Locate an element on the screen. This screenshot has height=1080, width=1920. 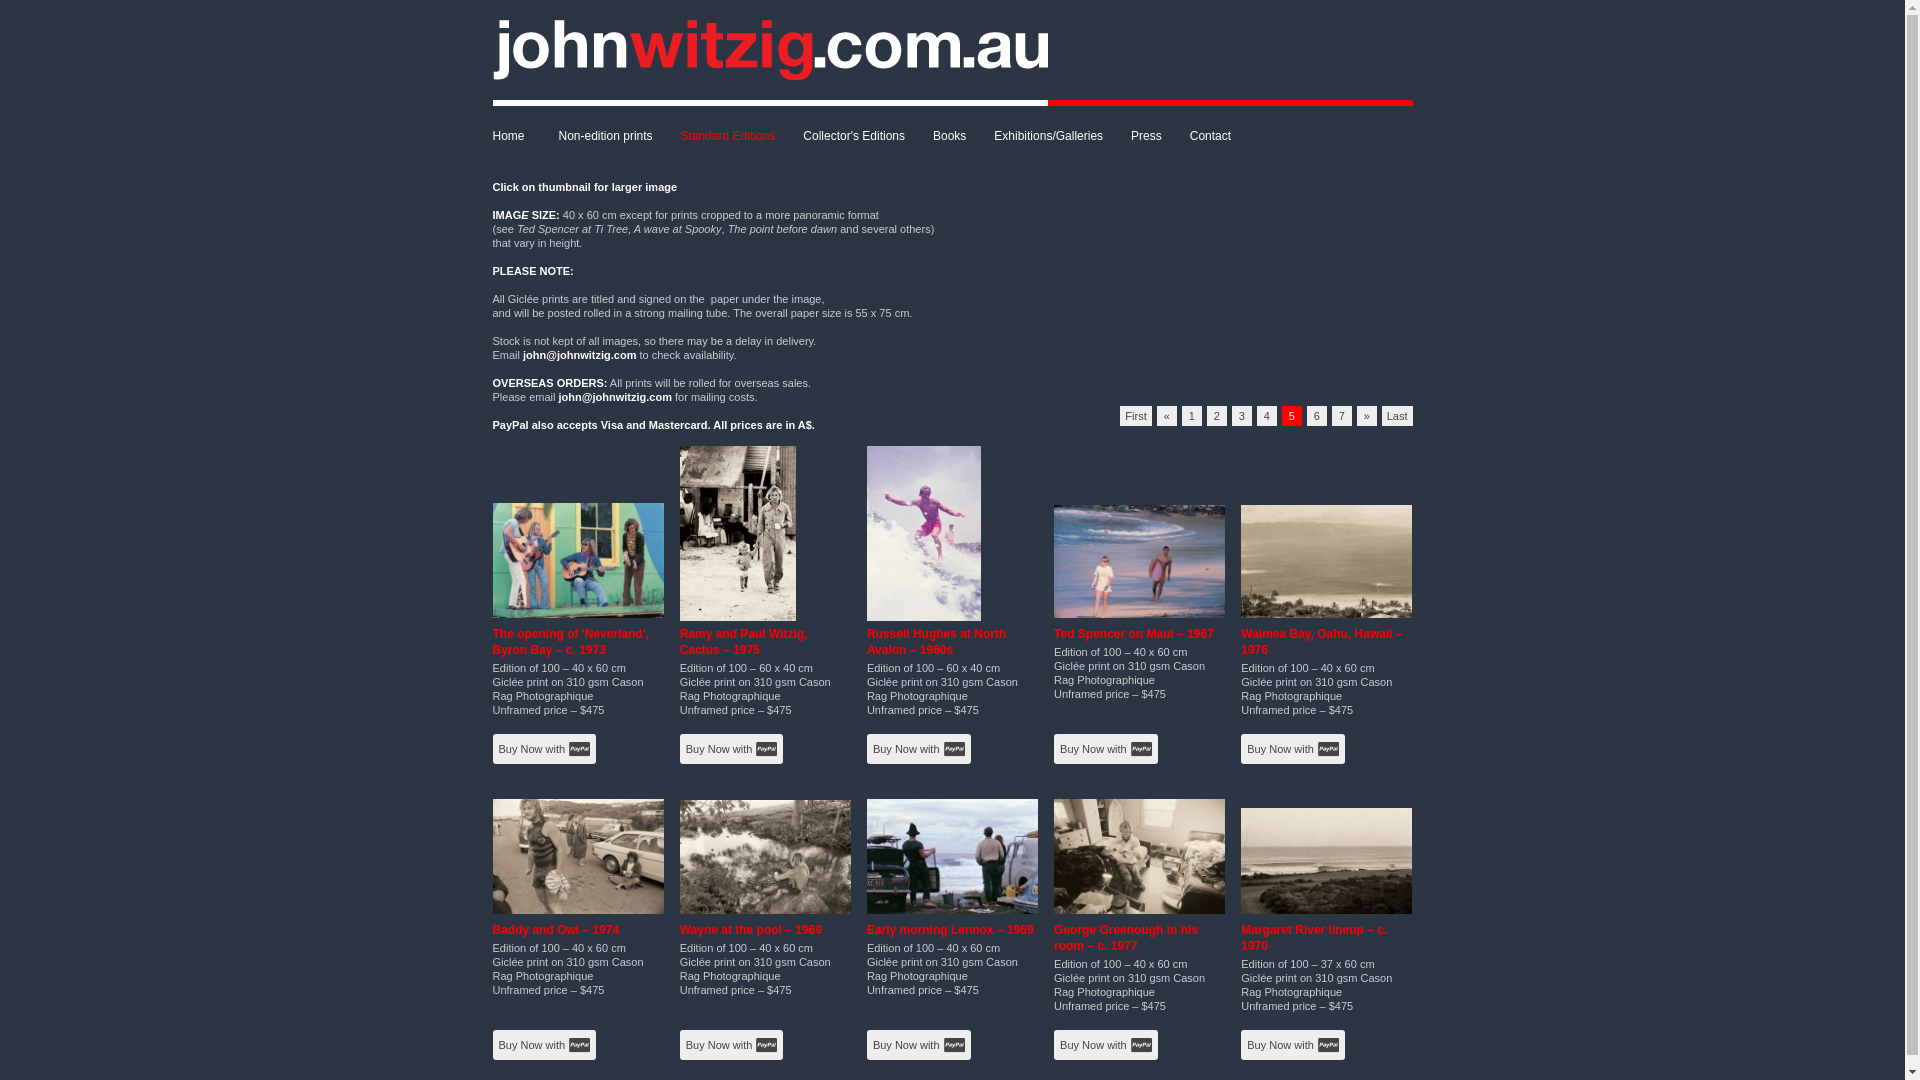
3 is located at coordinates (1242, 416).